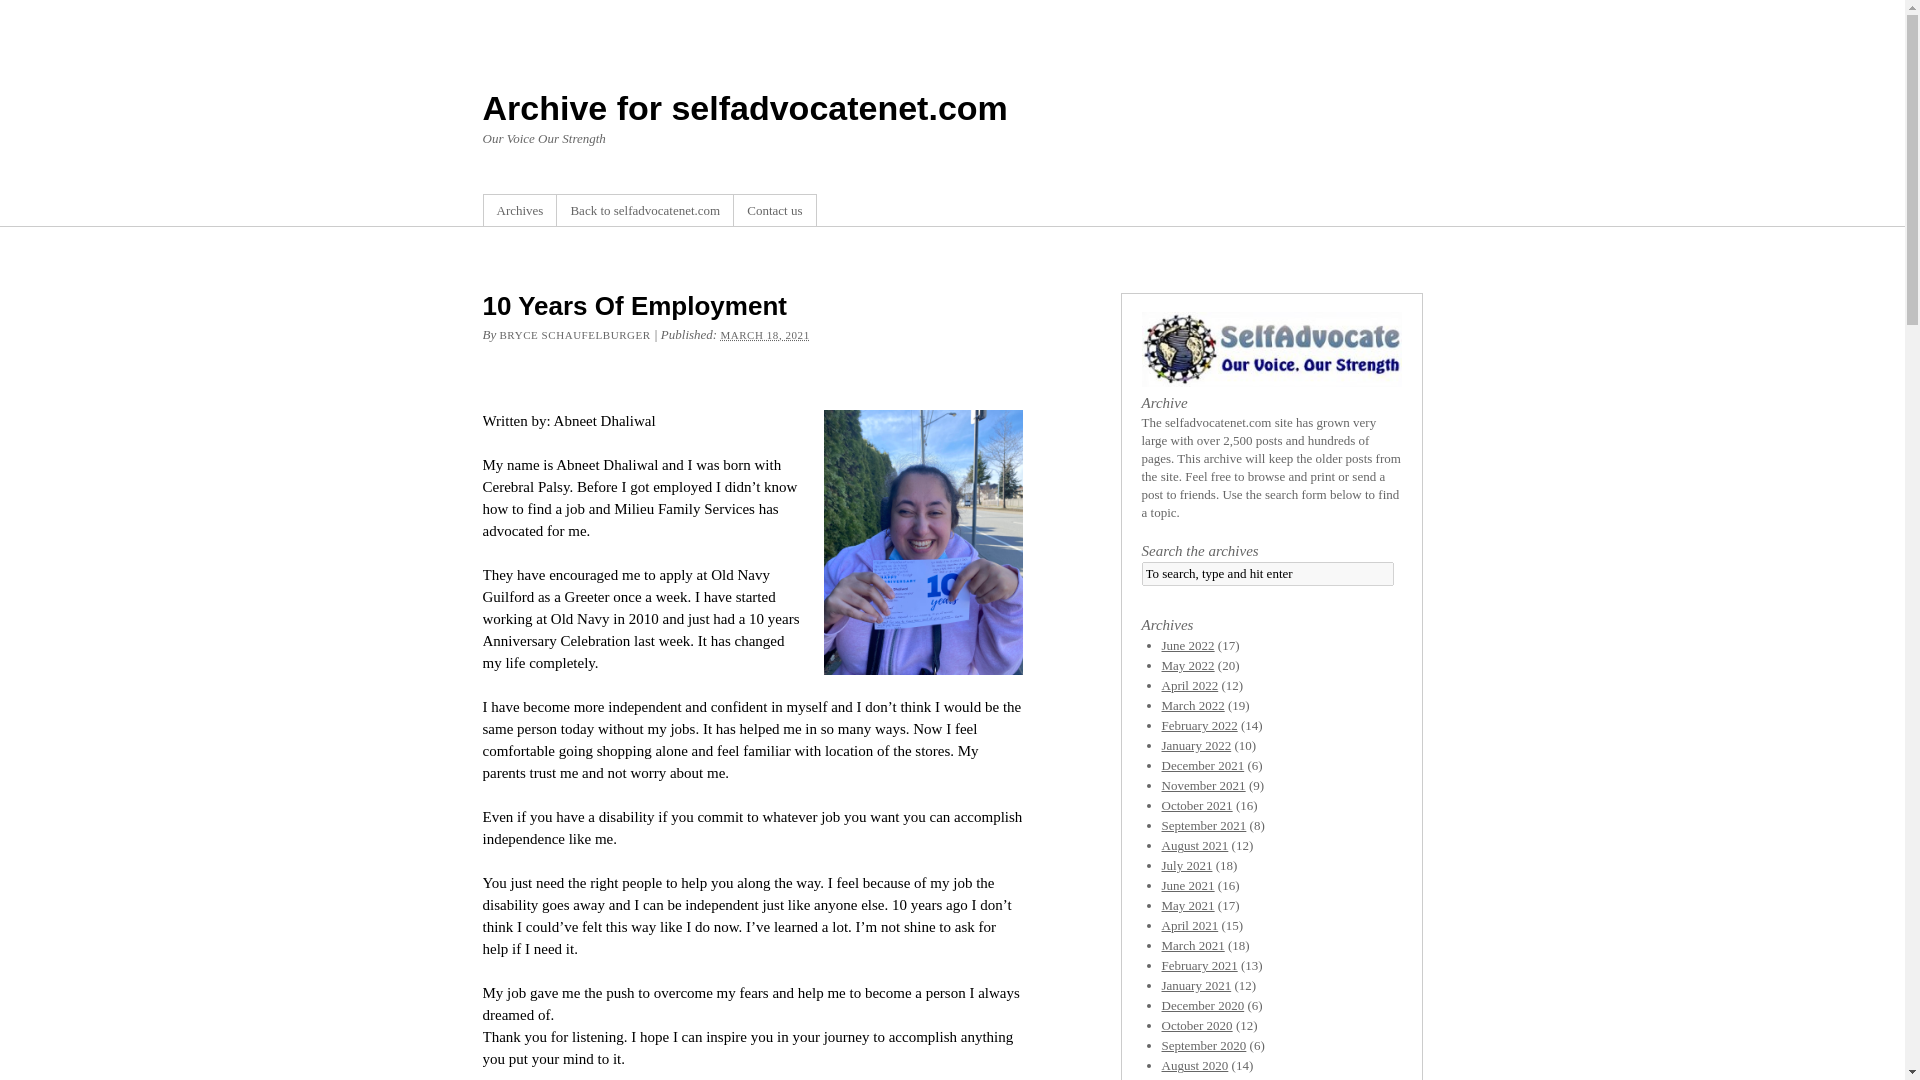  Describe the element at coordinates (764, 335) in the screenshot. I see `2021-03-18T19:21:35-0700` at that location.